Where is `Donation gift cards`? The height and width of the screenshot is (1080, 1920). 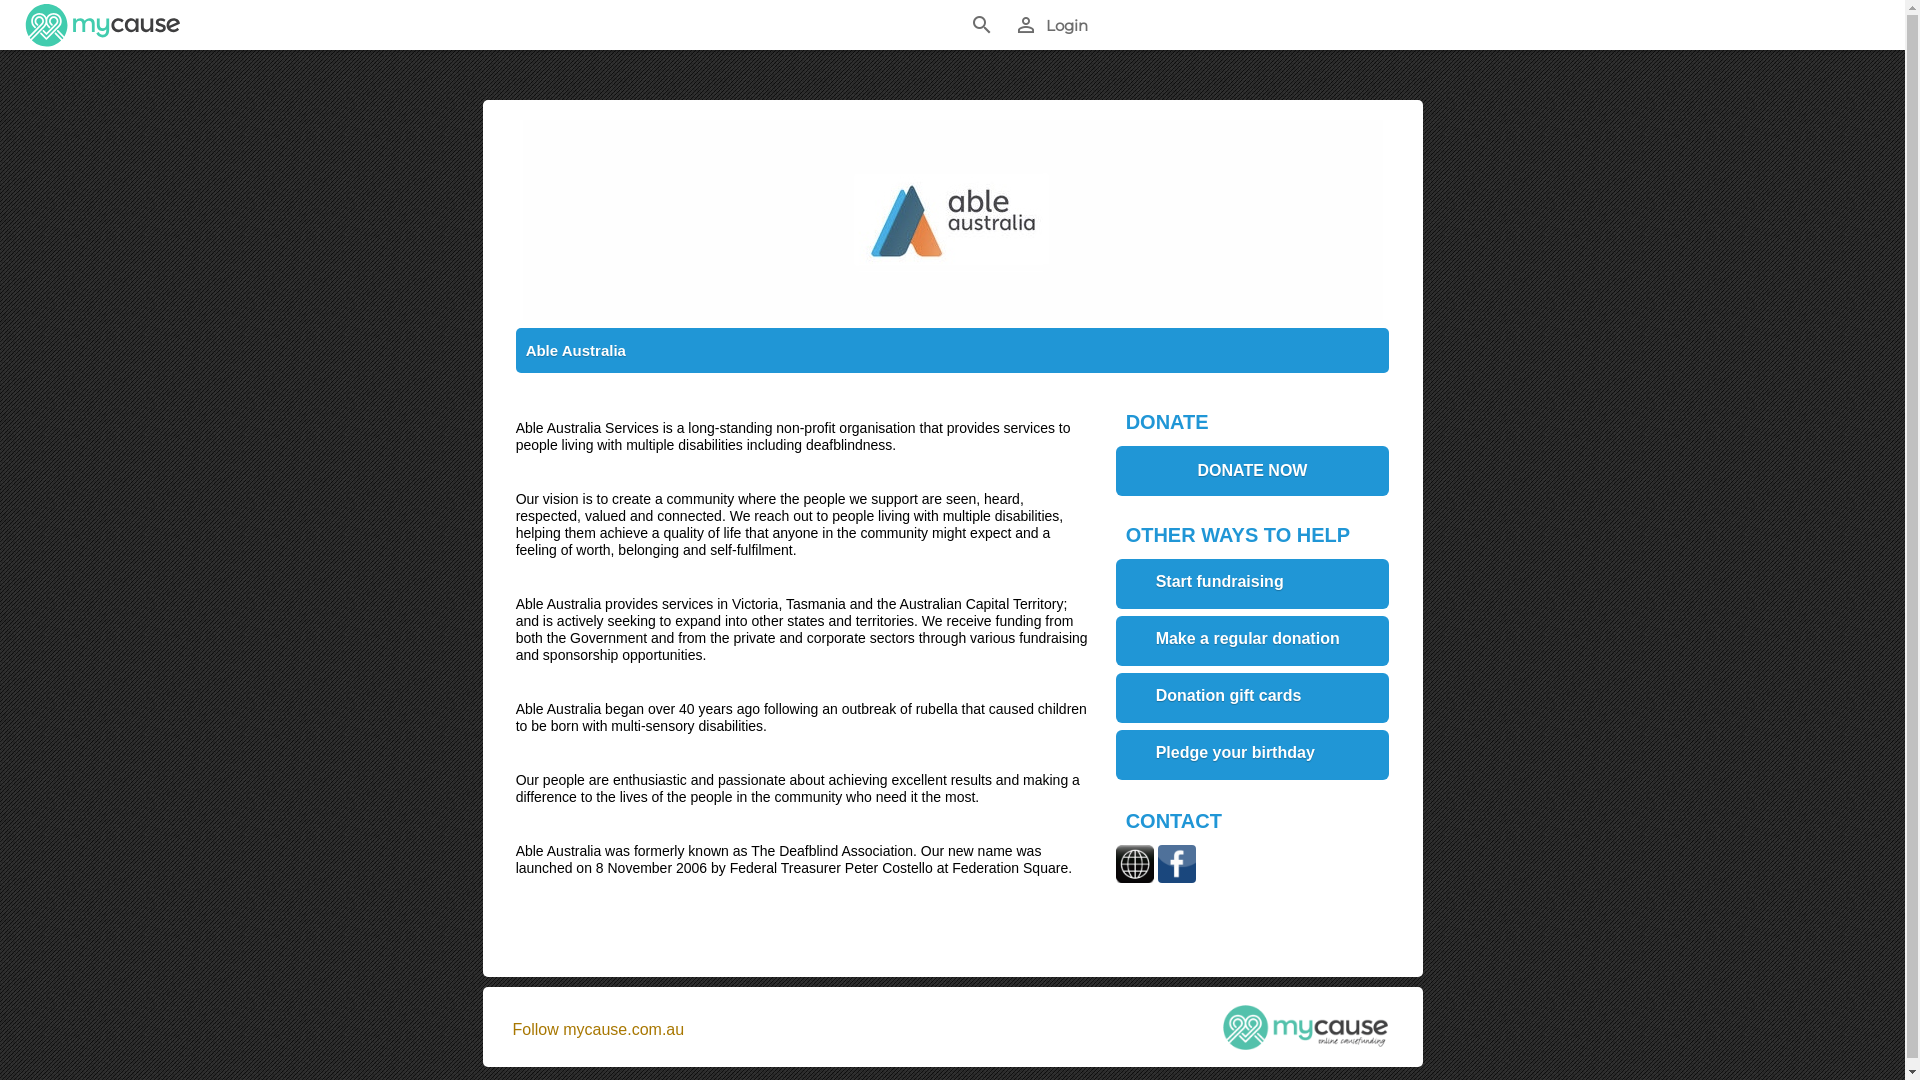
Donation gift cards is located at coordinates (1253, 752).